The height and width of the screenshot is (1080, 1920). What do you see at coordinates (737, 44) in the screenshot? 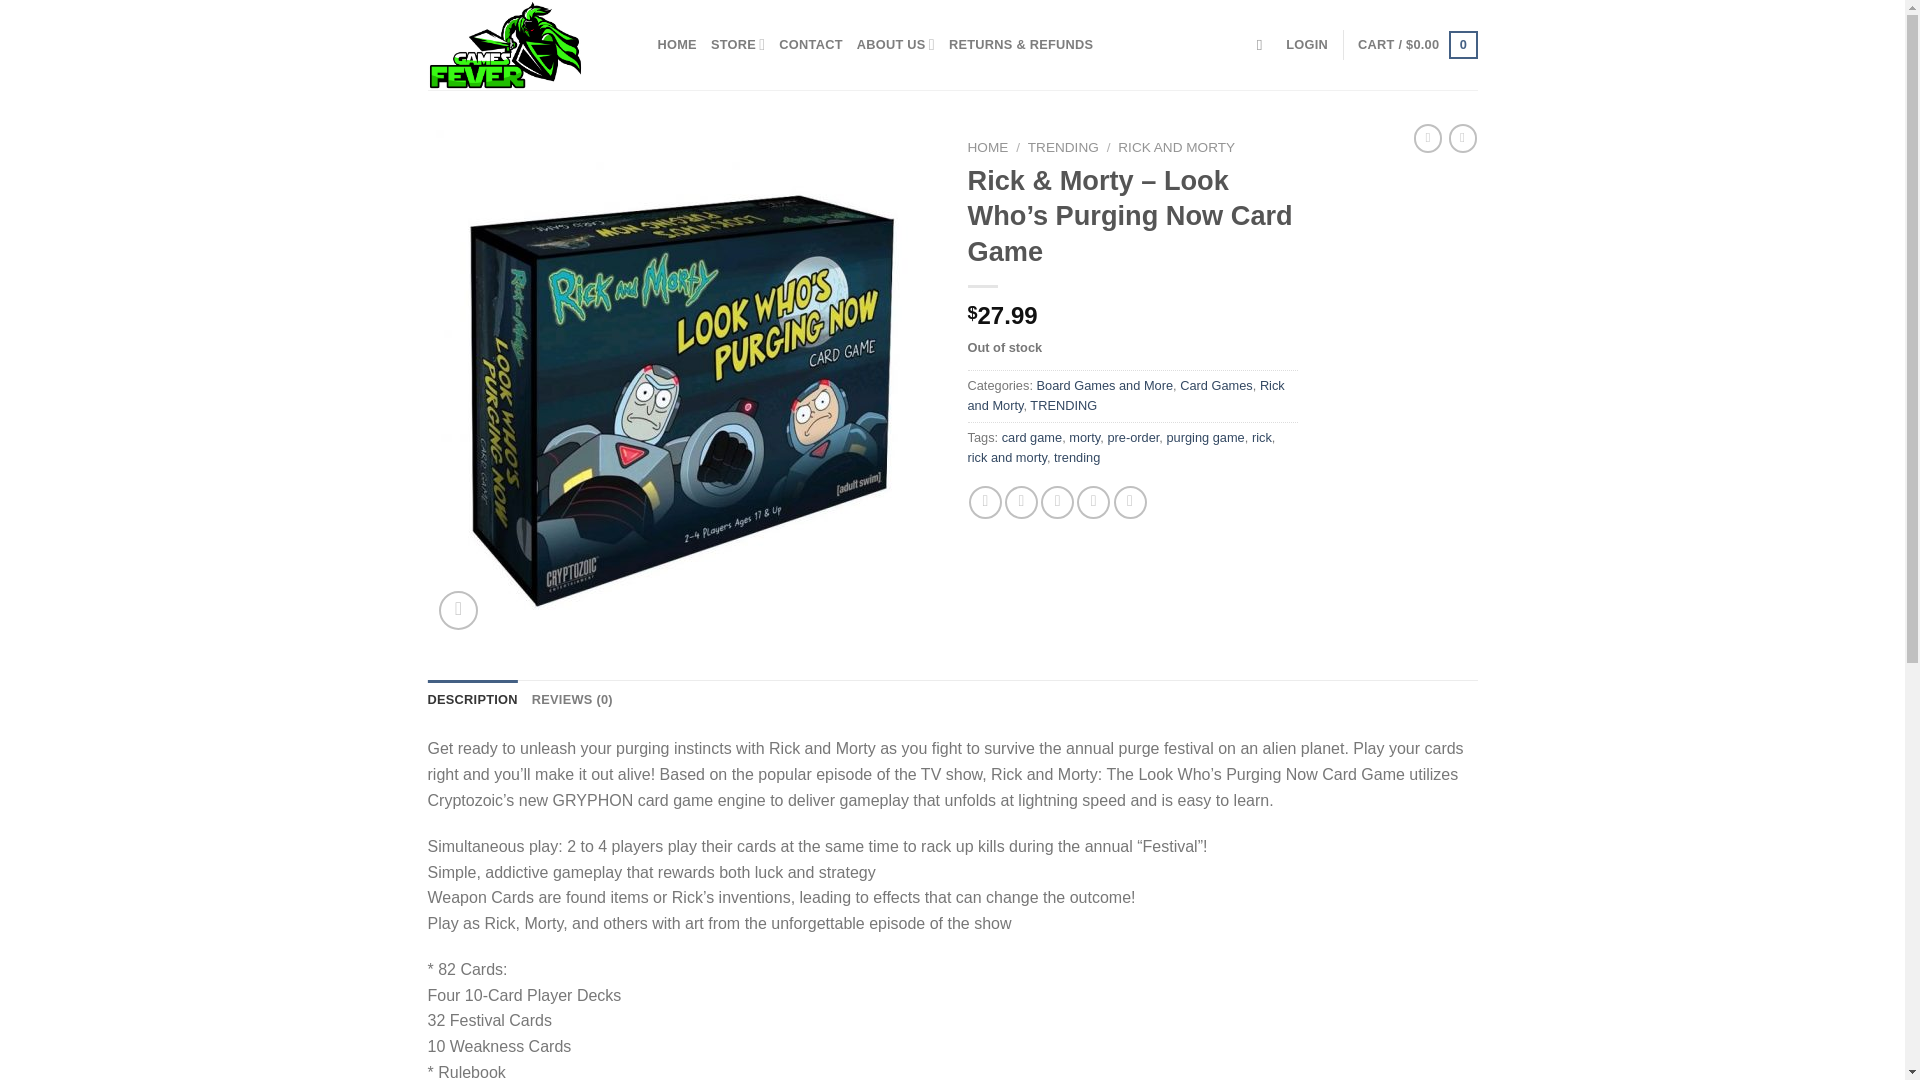
I see `STORE` at bounding box center [737, 44].